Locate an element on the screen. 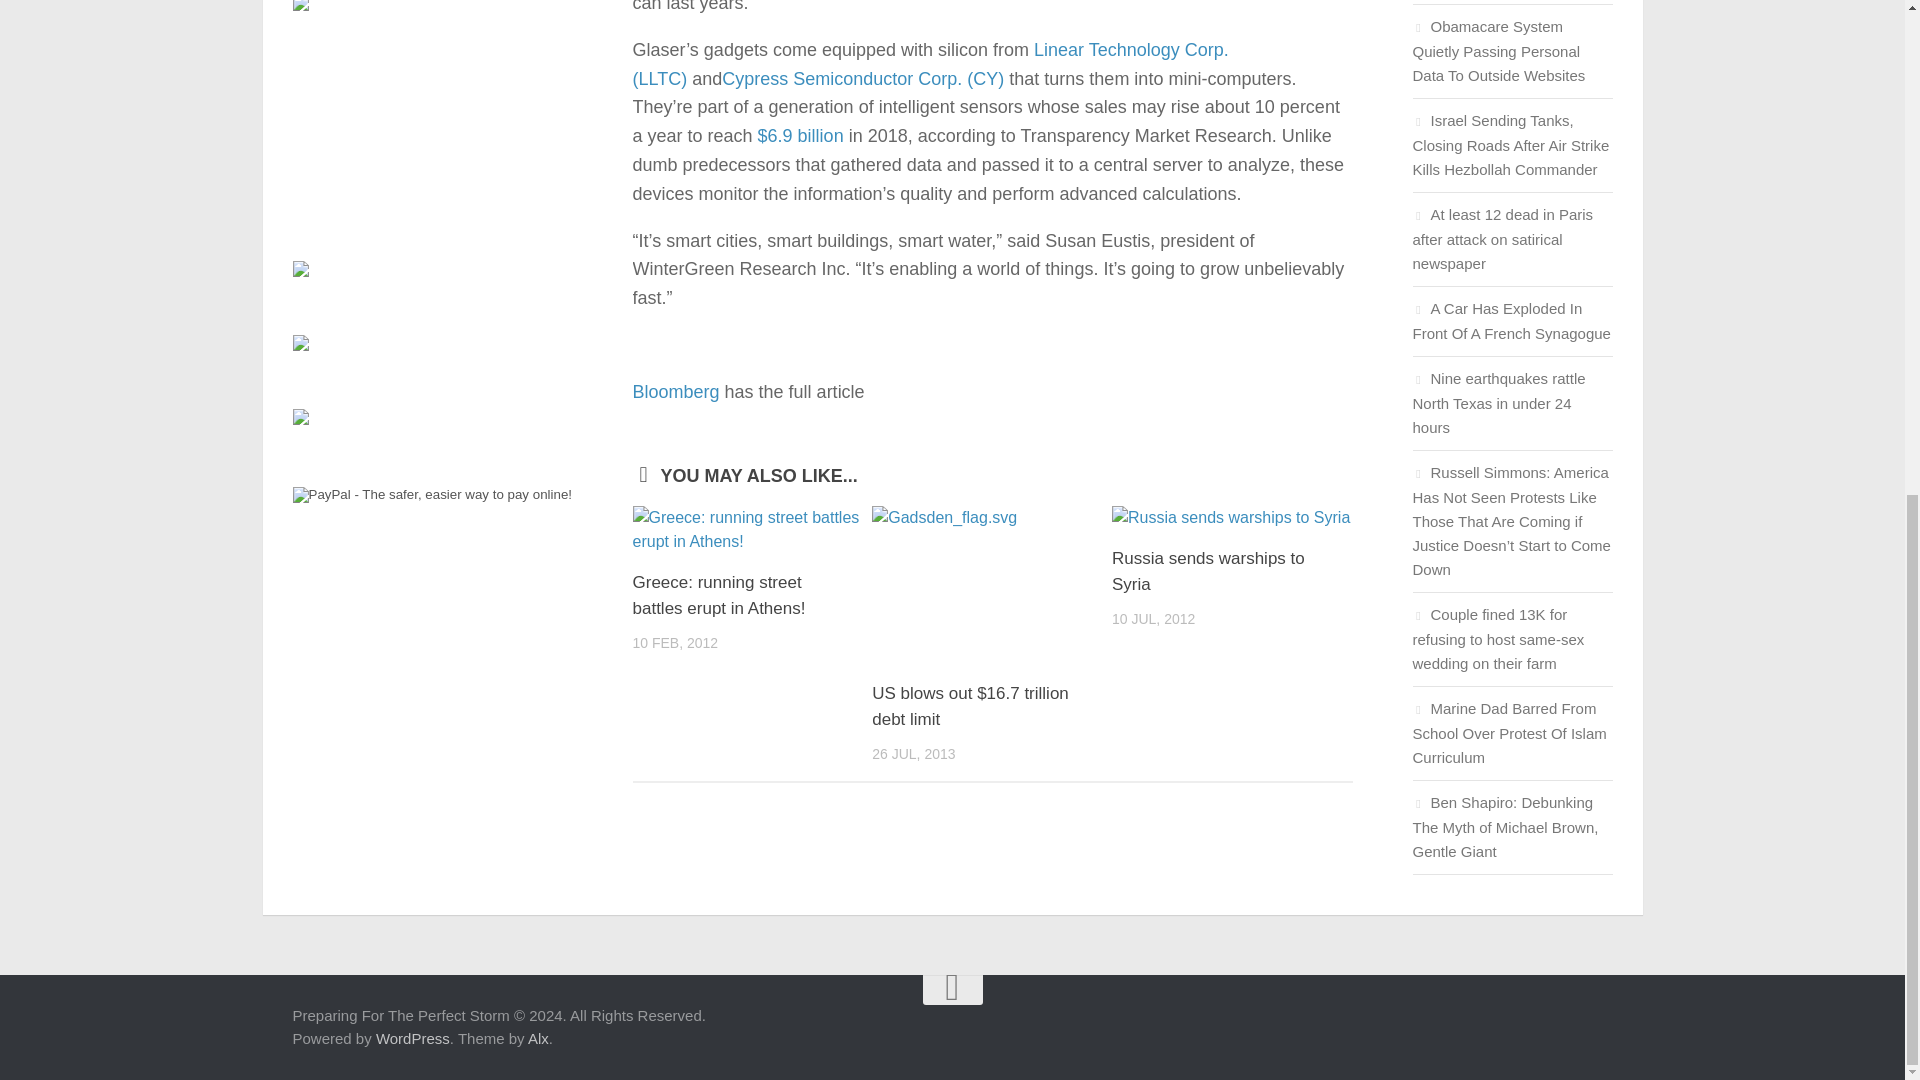 This screenshot has height=1080, width=1920. Russia sends warships to Syria is located at coordinates (1208, 571).